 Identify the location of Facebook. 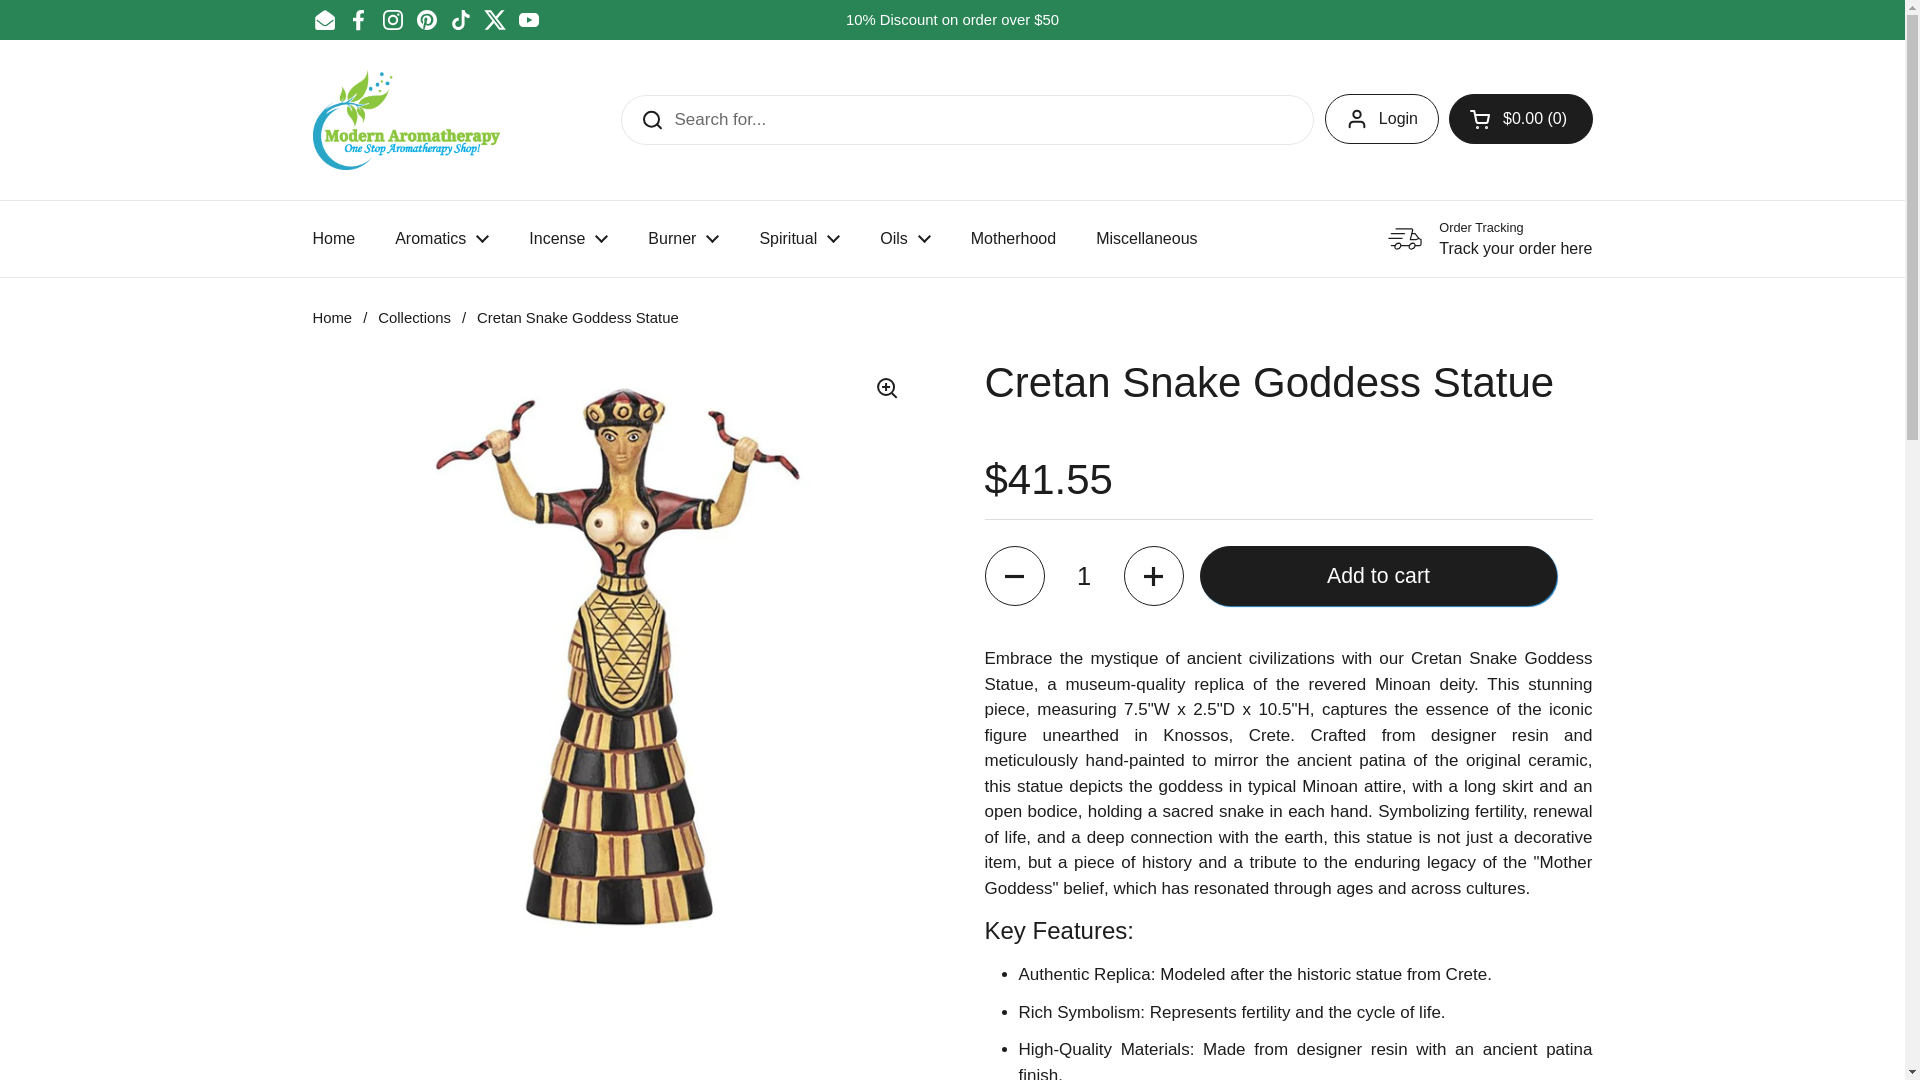
(358, 20).